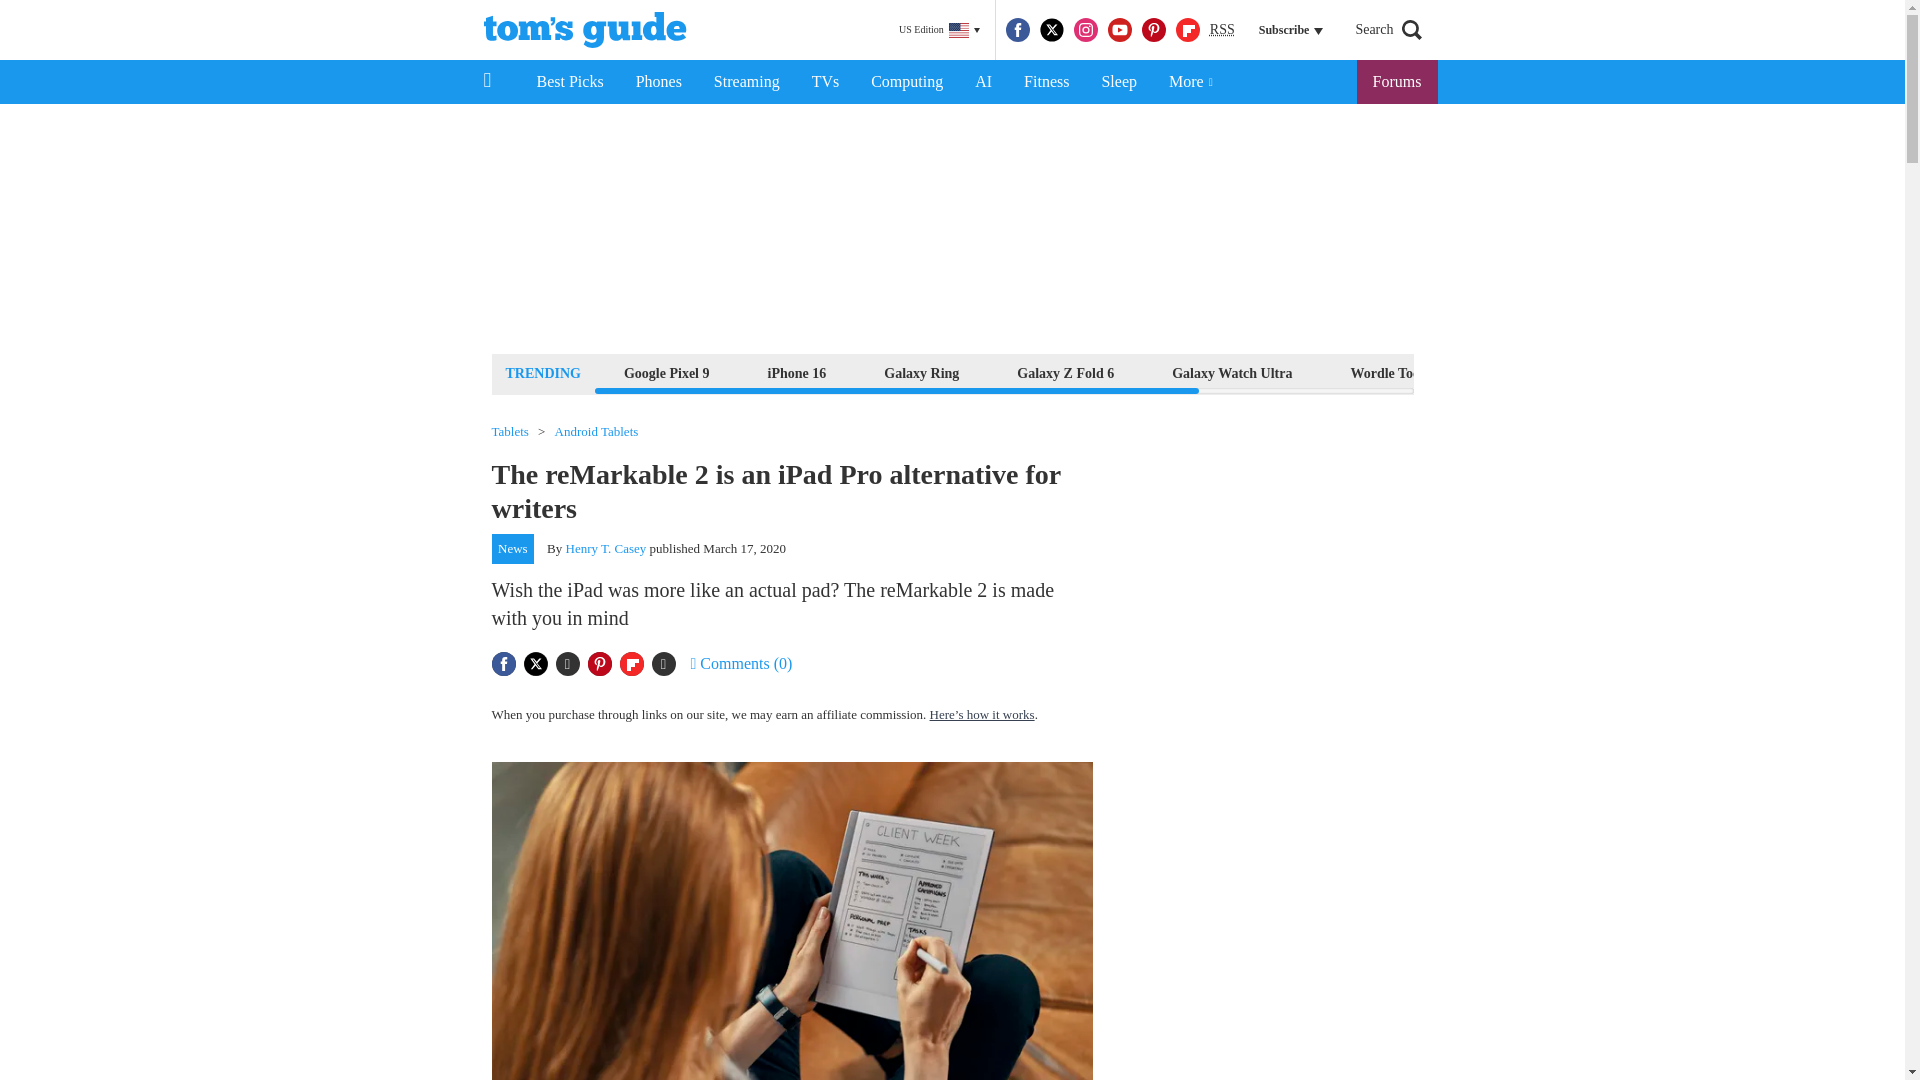  What do you see at coordinates (826, 82) in the screenshot?
I see `TVs` at bounding box center [826, 82].